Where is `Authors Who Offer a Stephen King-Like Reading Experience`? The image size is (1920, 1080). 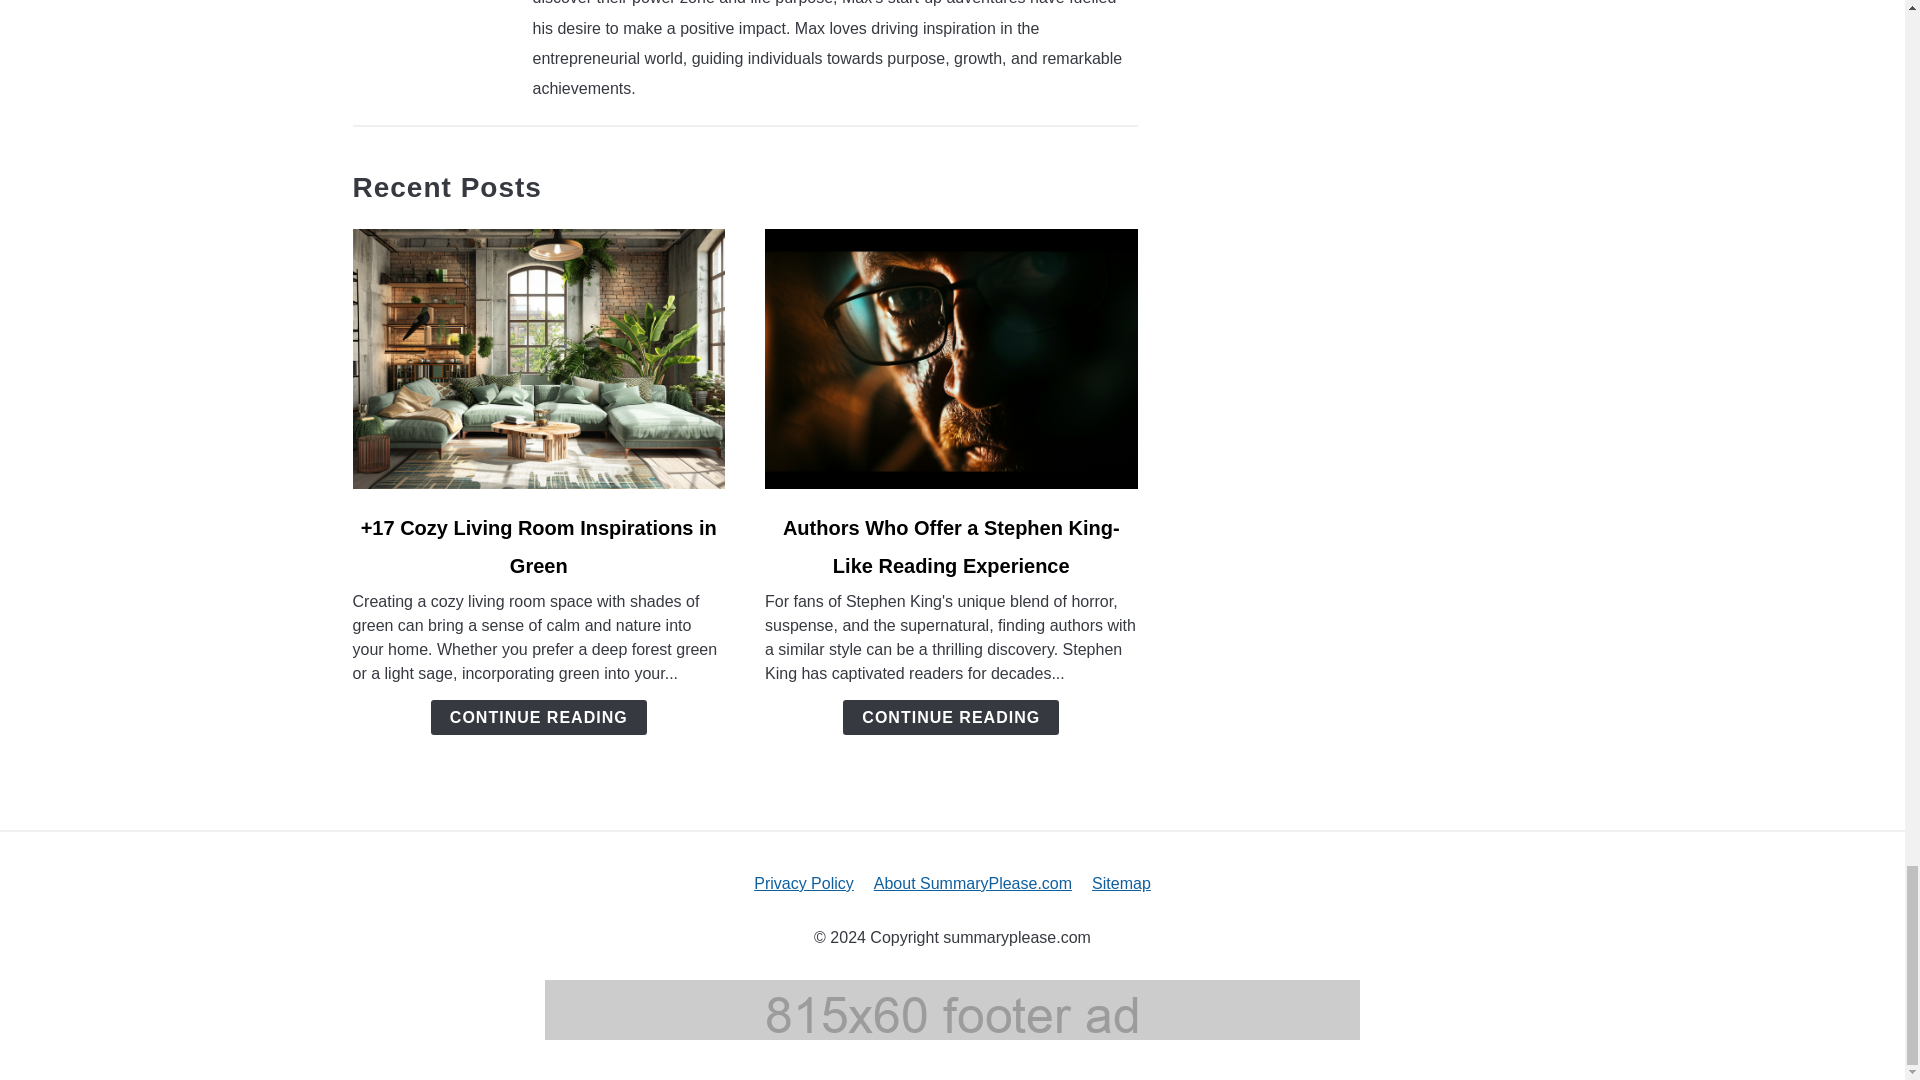
Authors Who Offer a Stephen King-Like Reading Experience is located at coordinates (951, 546).